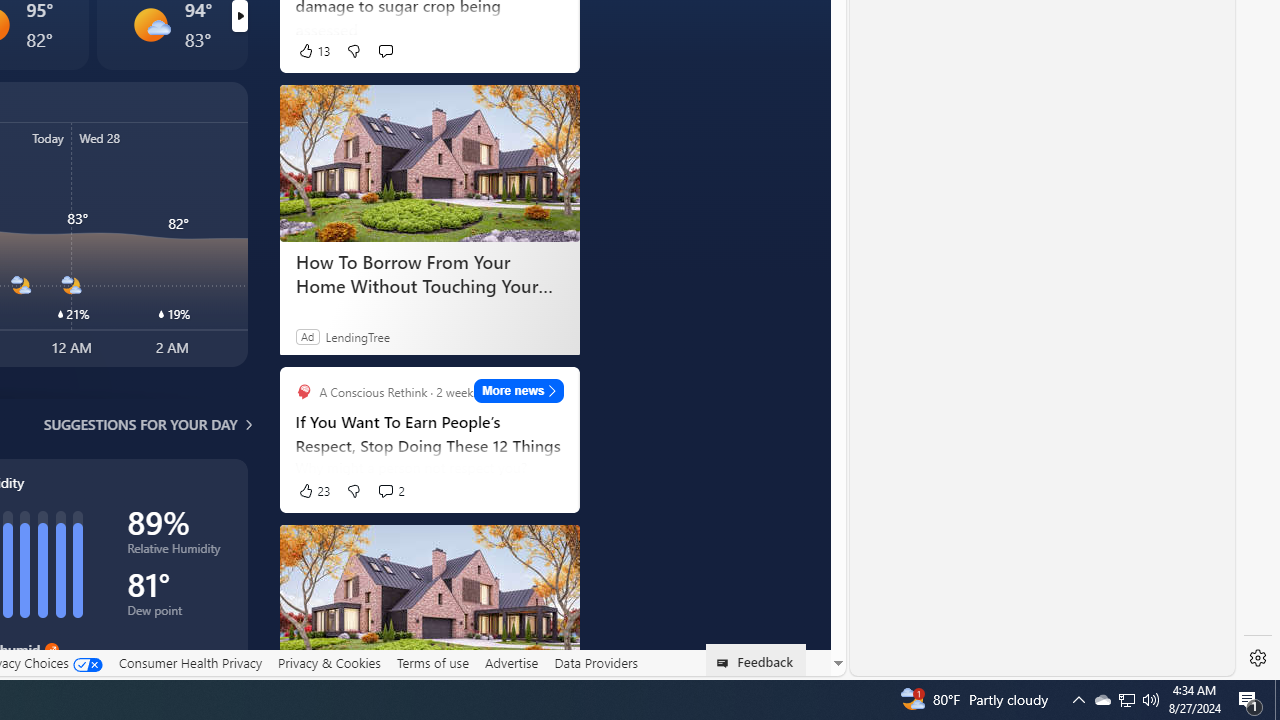  Describe the element at coordinates (429, 602) in the screenshot. I see `How To Borrow From Your Home Without Touching Your Mortgage` at that location.